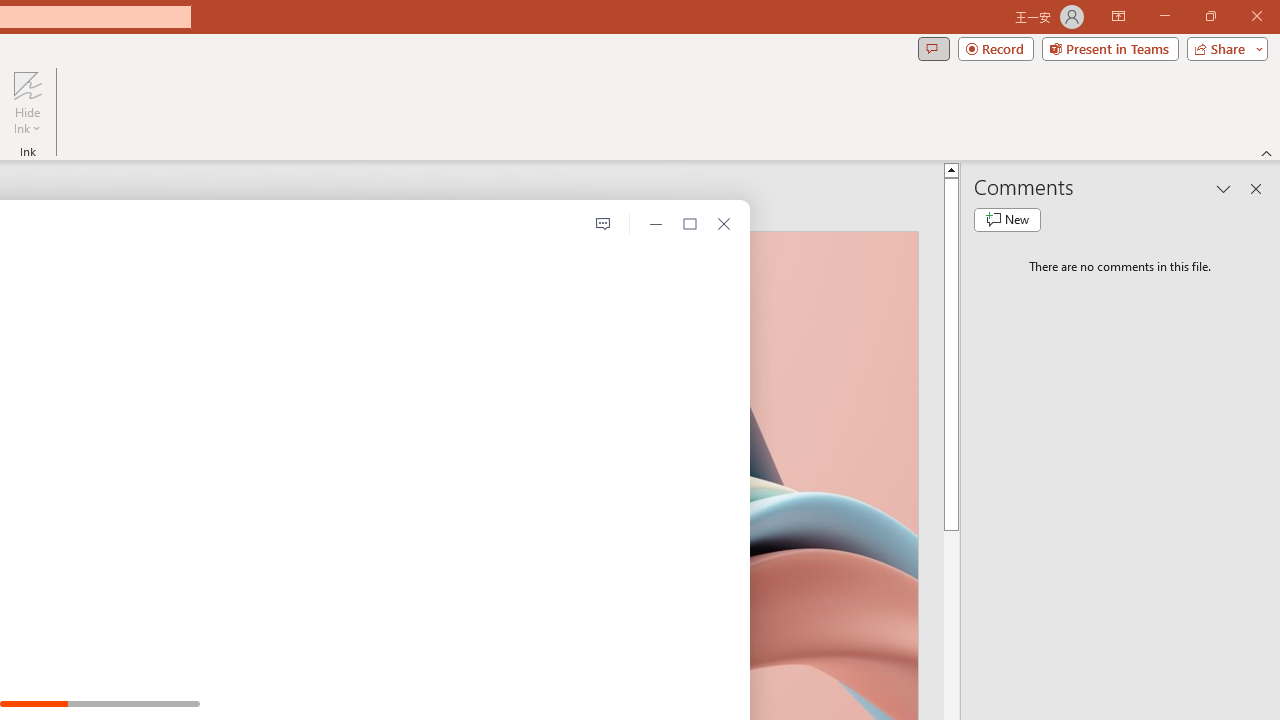 The width and height of the screenshot is (1280, 720). What do you see at coordinates (1007, 220) in the screenshot?
I see `New comment` at bounding box center [1007, 220].